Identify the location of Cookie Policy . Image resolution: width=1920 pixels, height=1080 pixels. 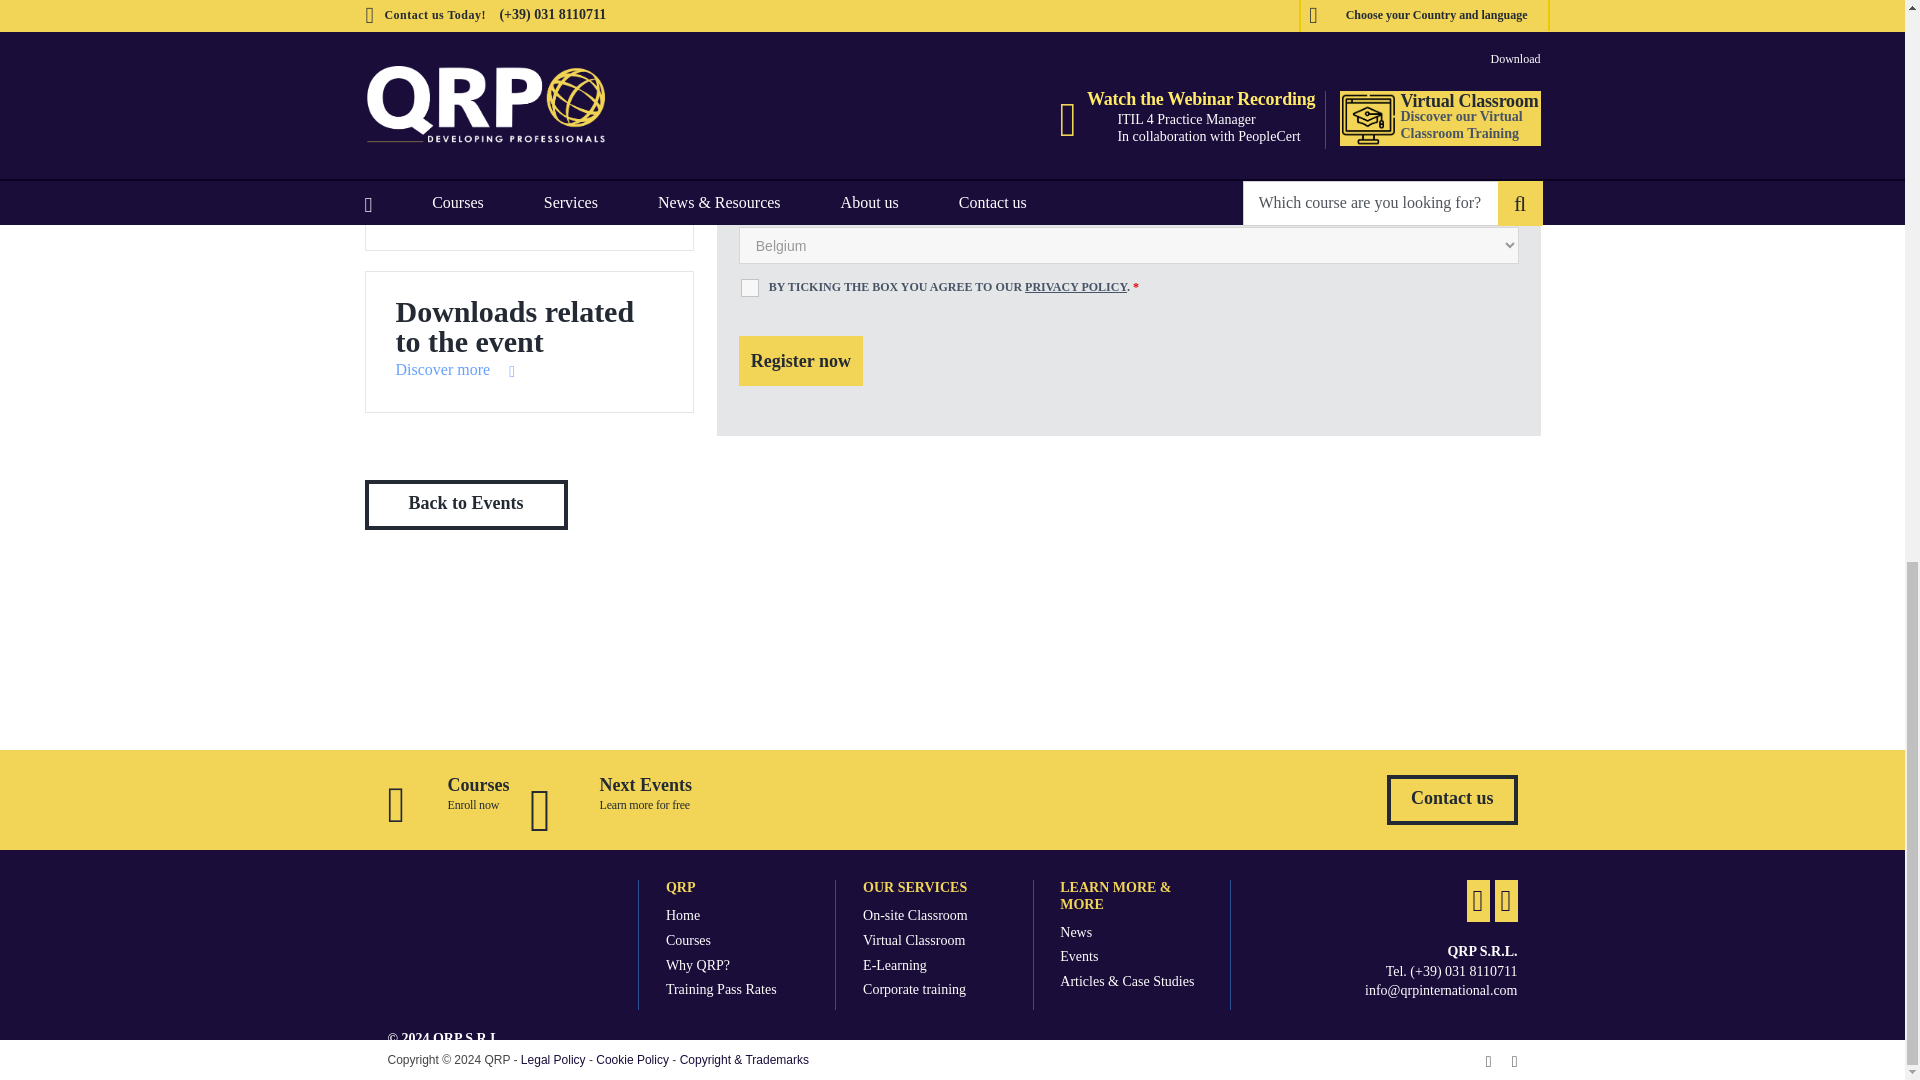
(632, 1060).